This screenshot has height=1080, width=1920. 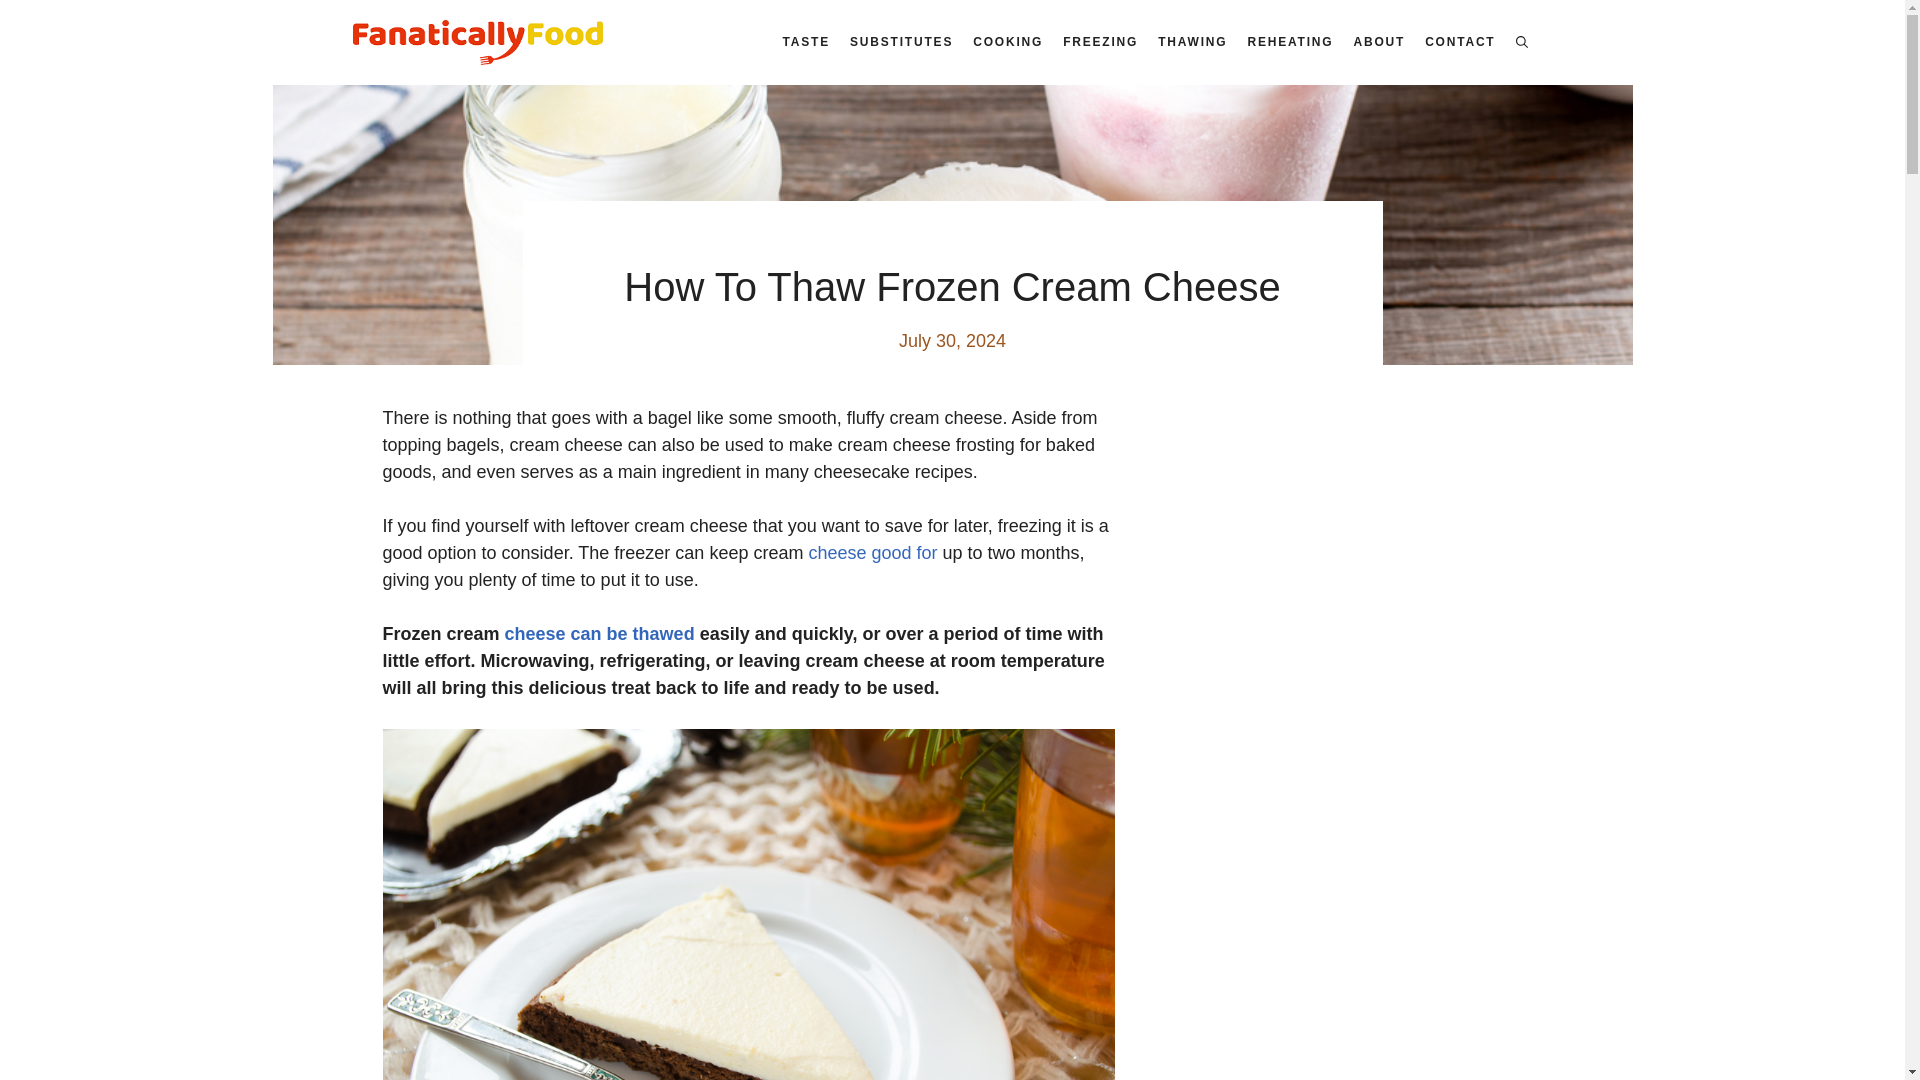 What do you see at coordinates (1460, 42) in the screenshot?
I see `CONTACT` at bounding box center [1460, 42].